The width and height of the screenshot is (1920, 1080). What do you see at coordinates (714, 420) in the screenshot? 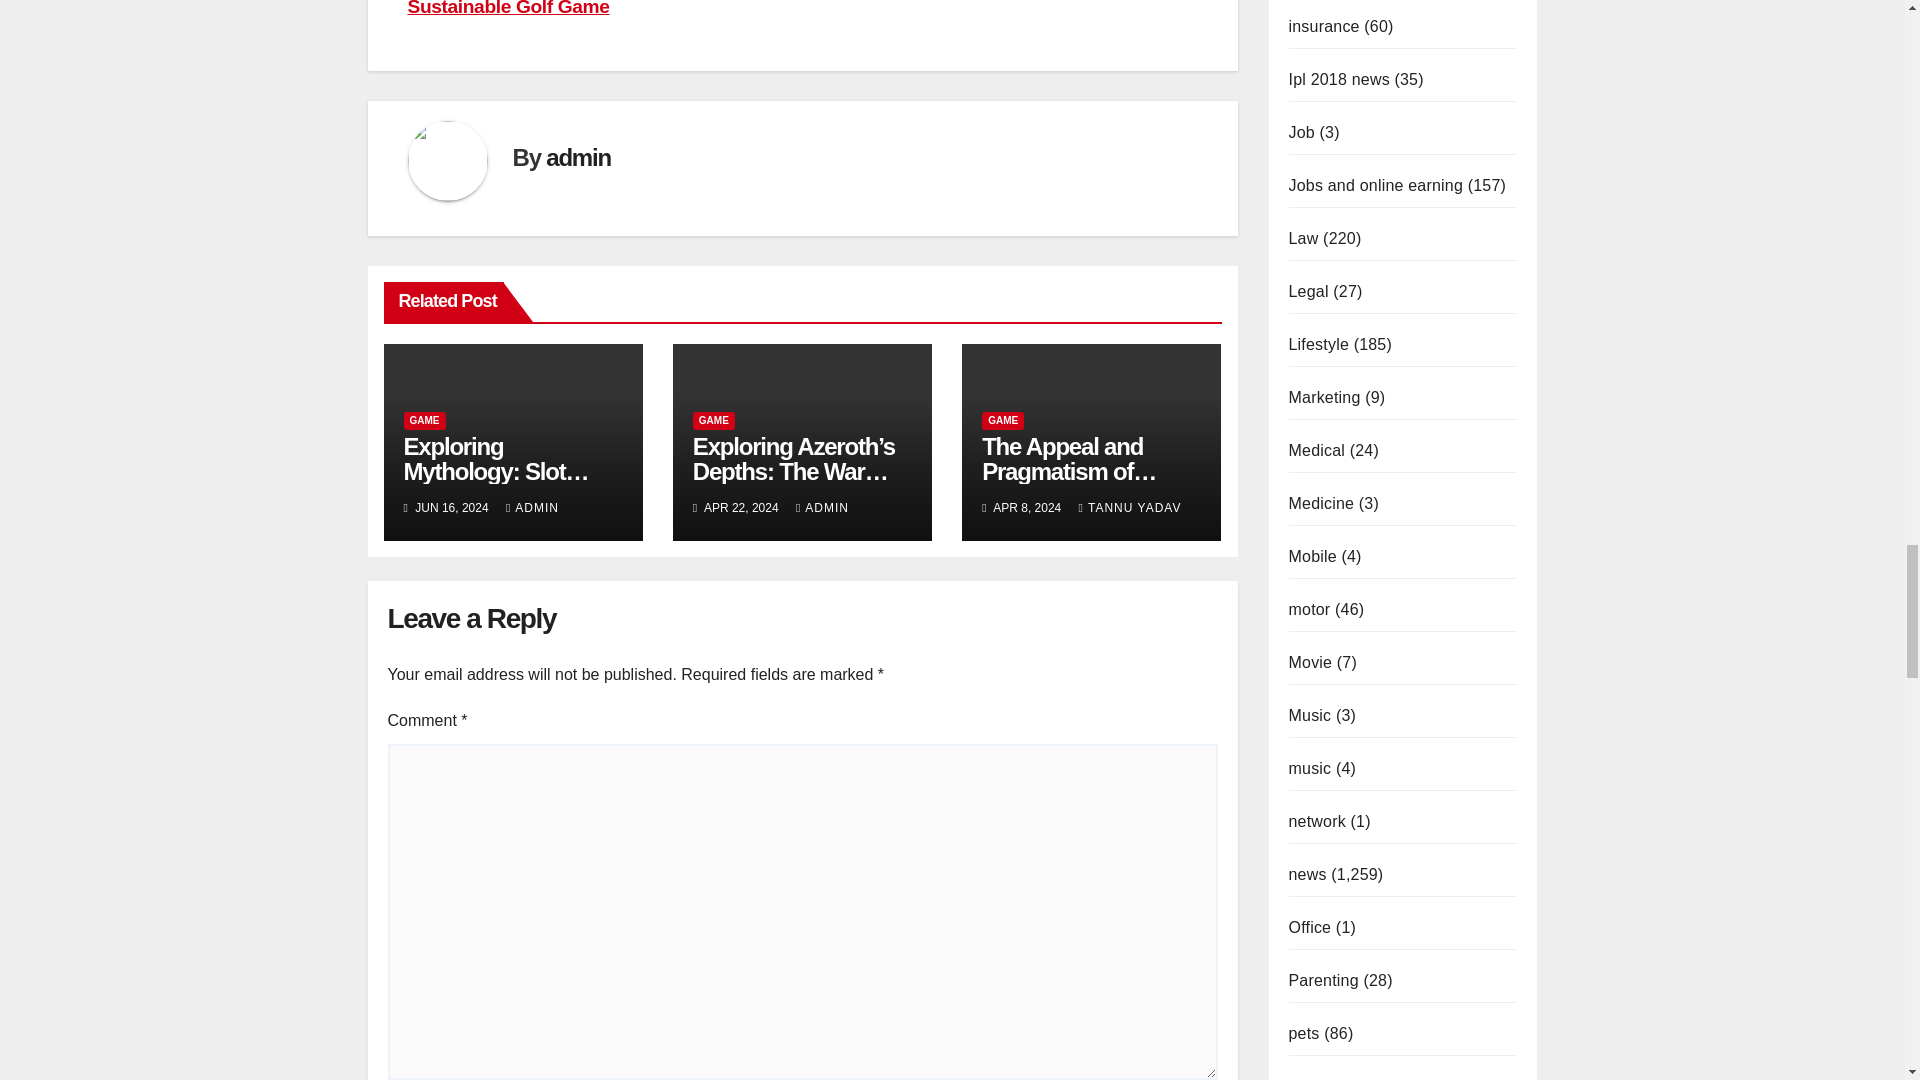
I see `GAME` at bounding box center [714, 420].